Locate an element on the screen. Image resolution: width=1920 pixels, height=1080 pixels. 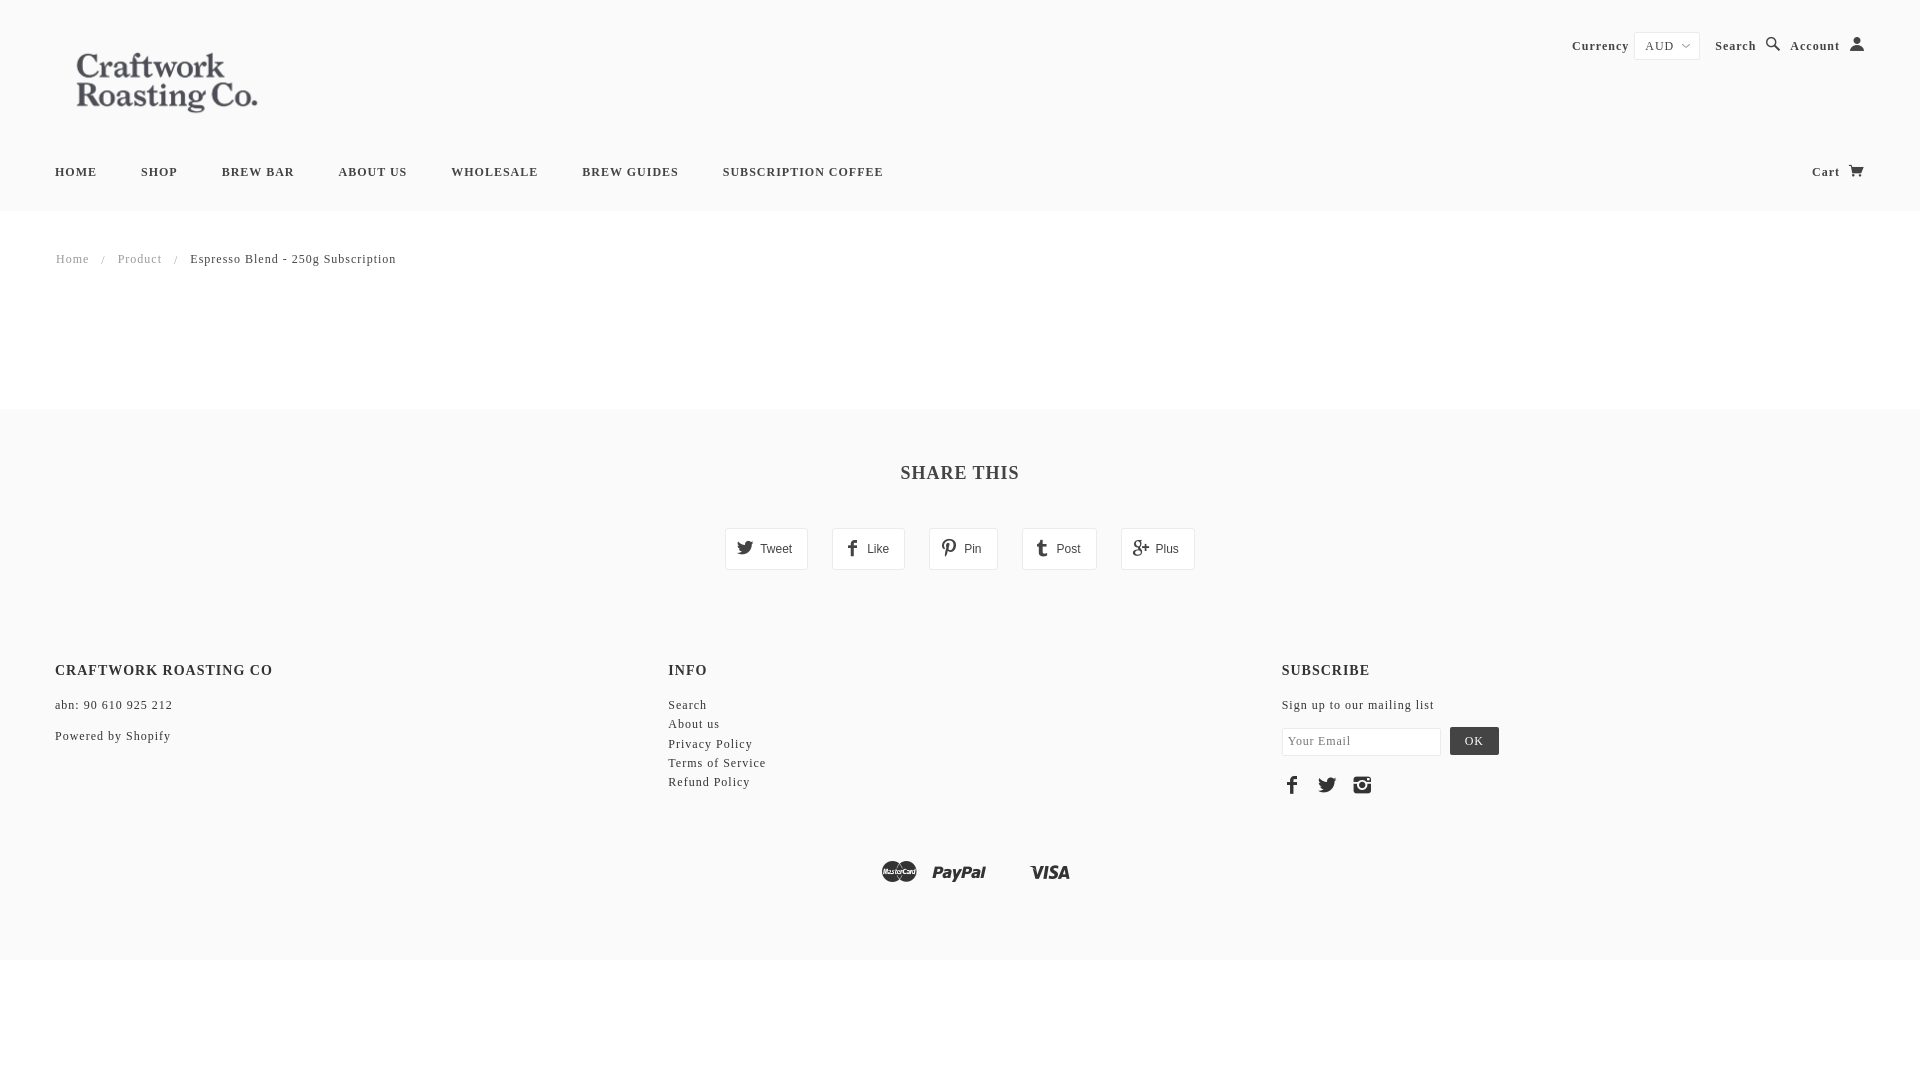
Search is located at coordinates (688, 705).